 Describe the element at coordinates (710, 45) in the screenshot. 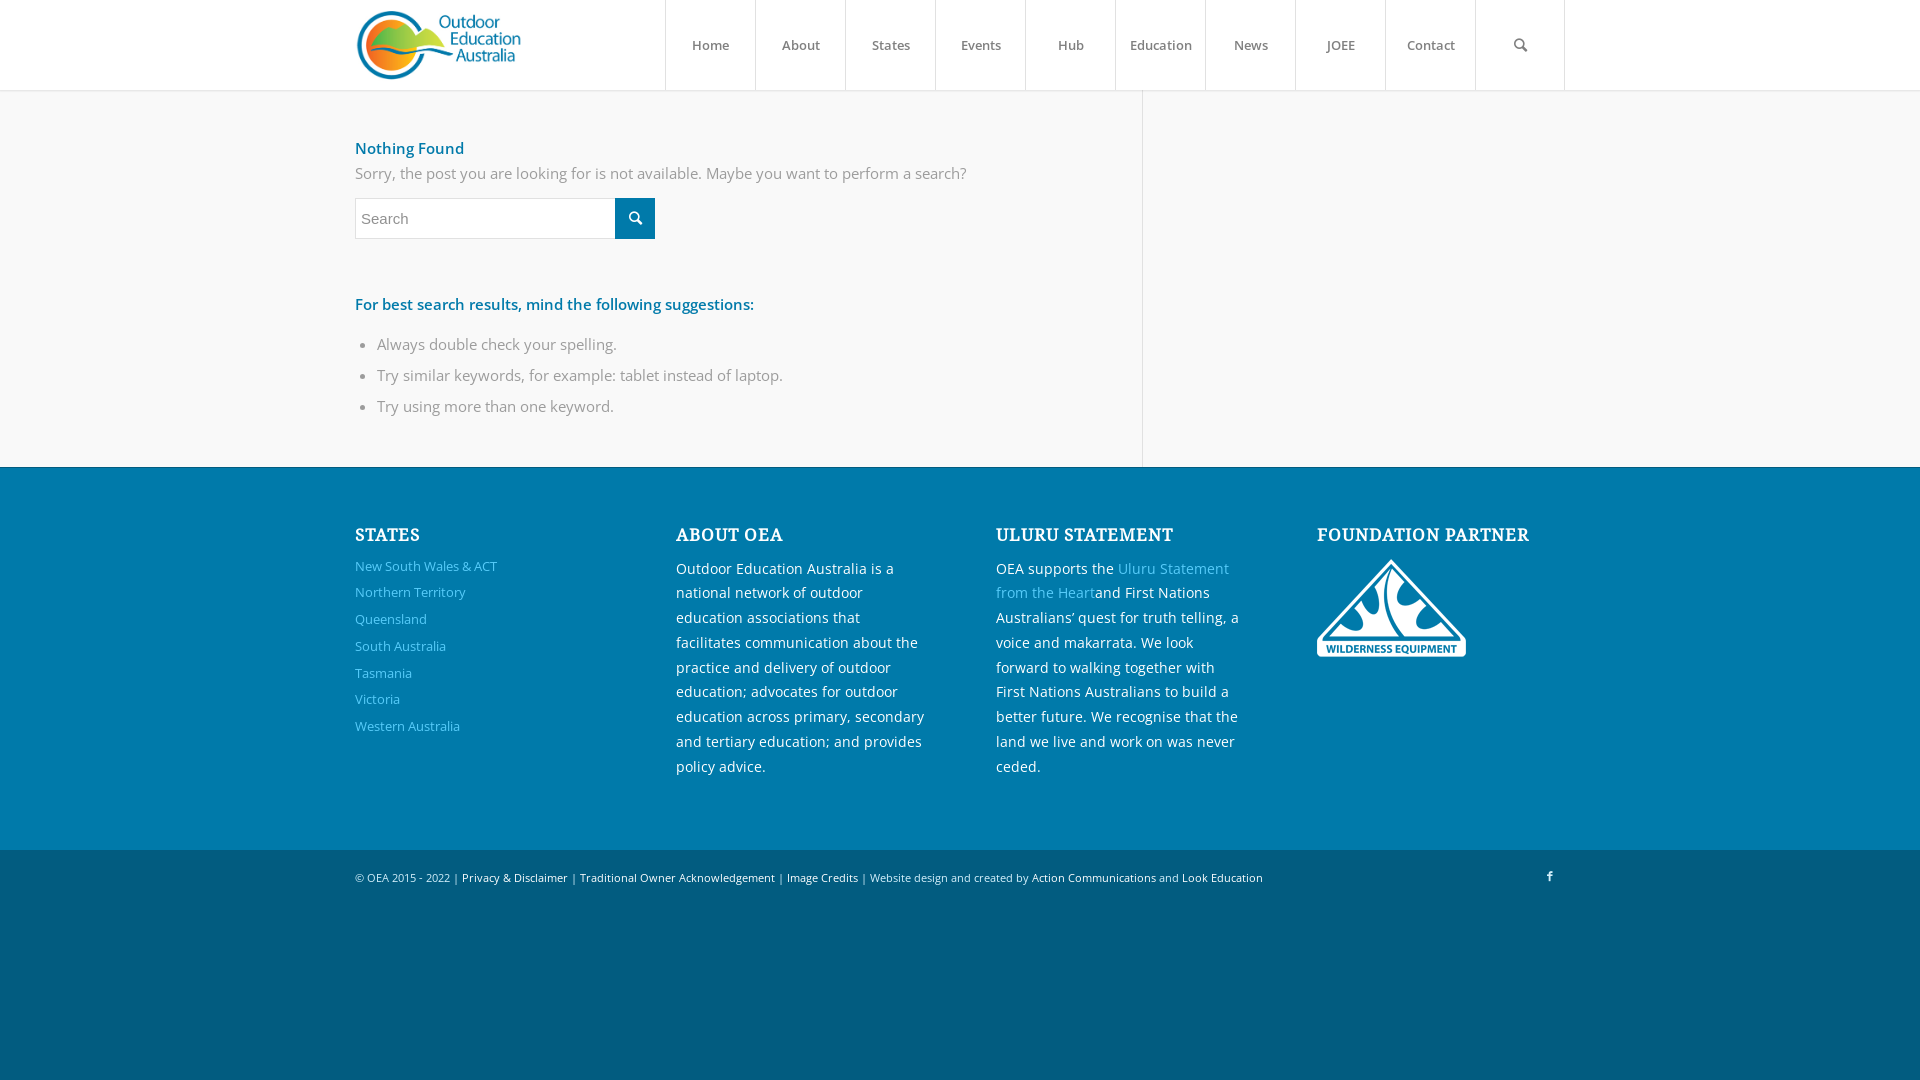

I see `Home` at that location.